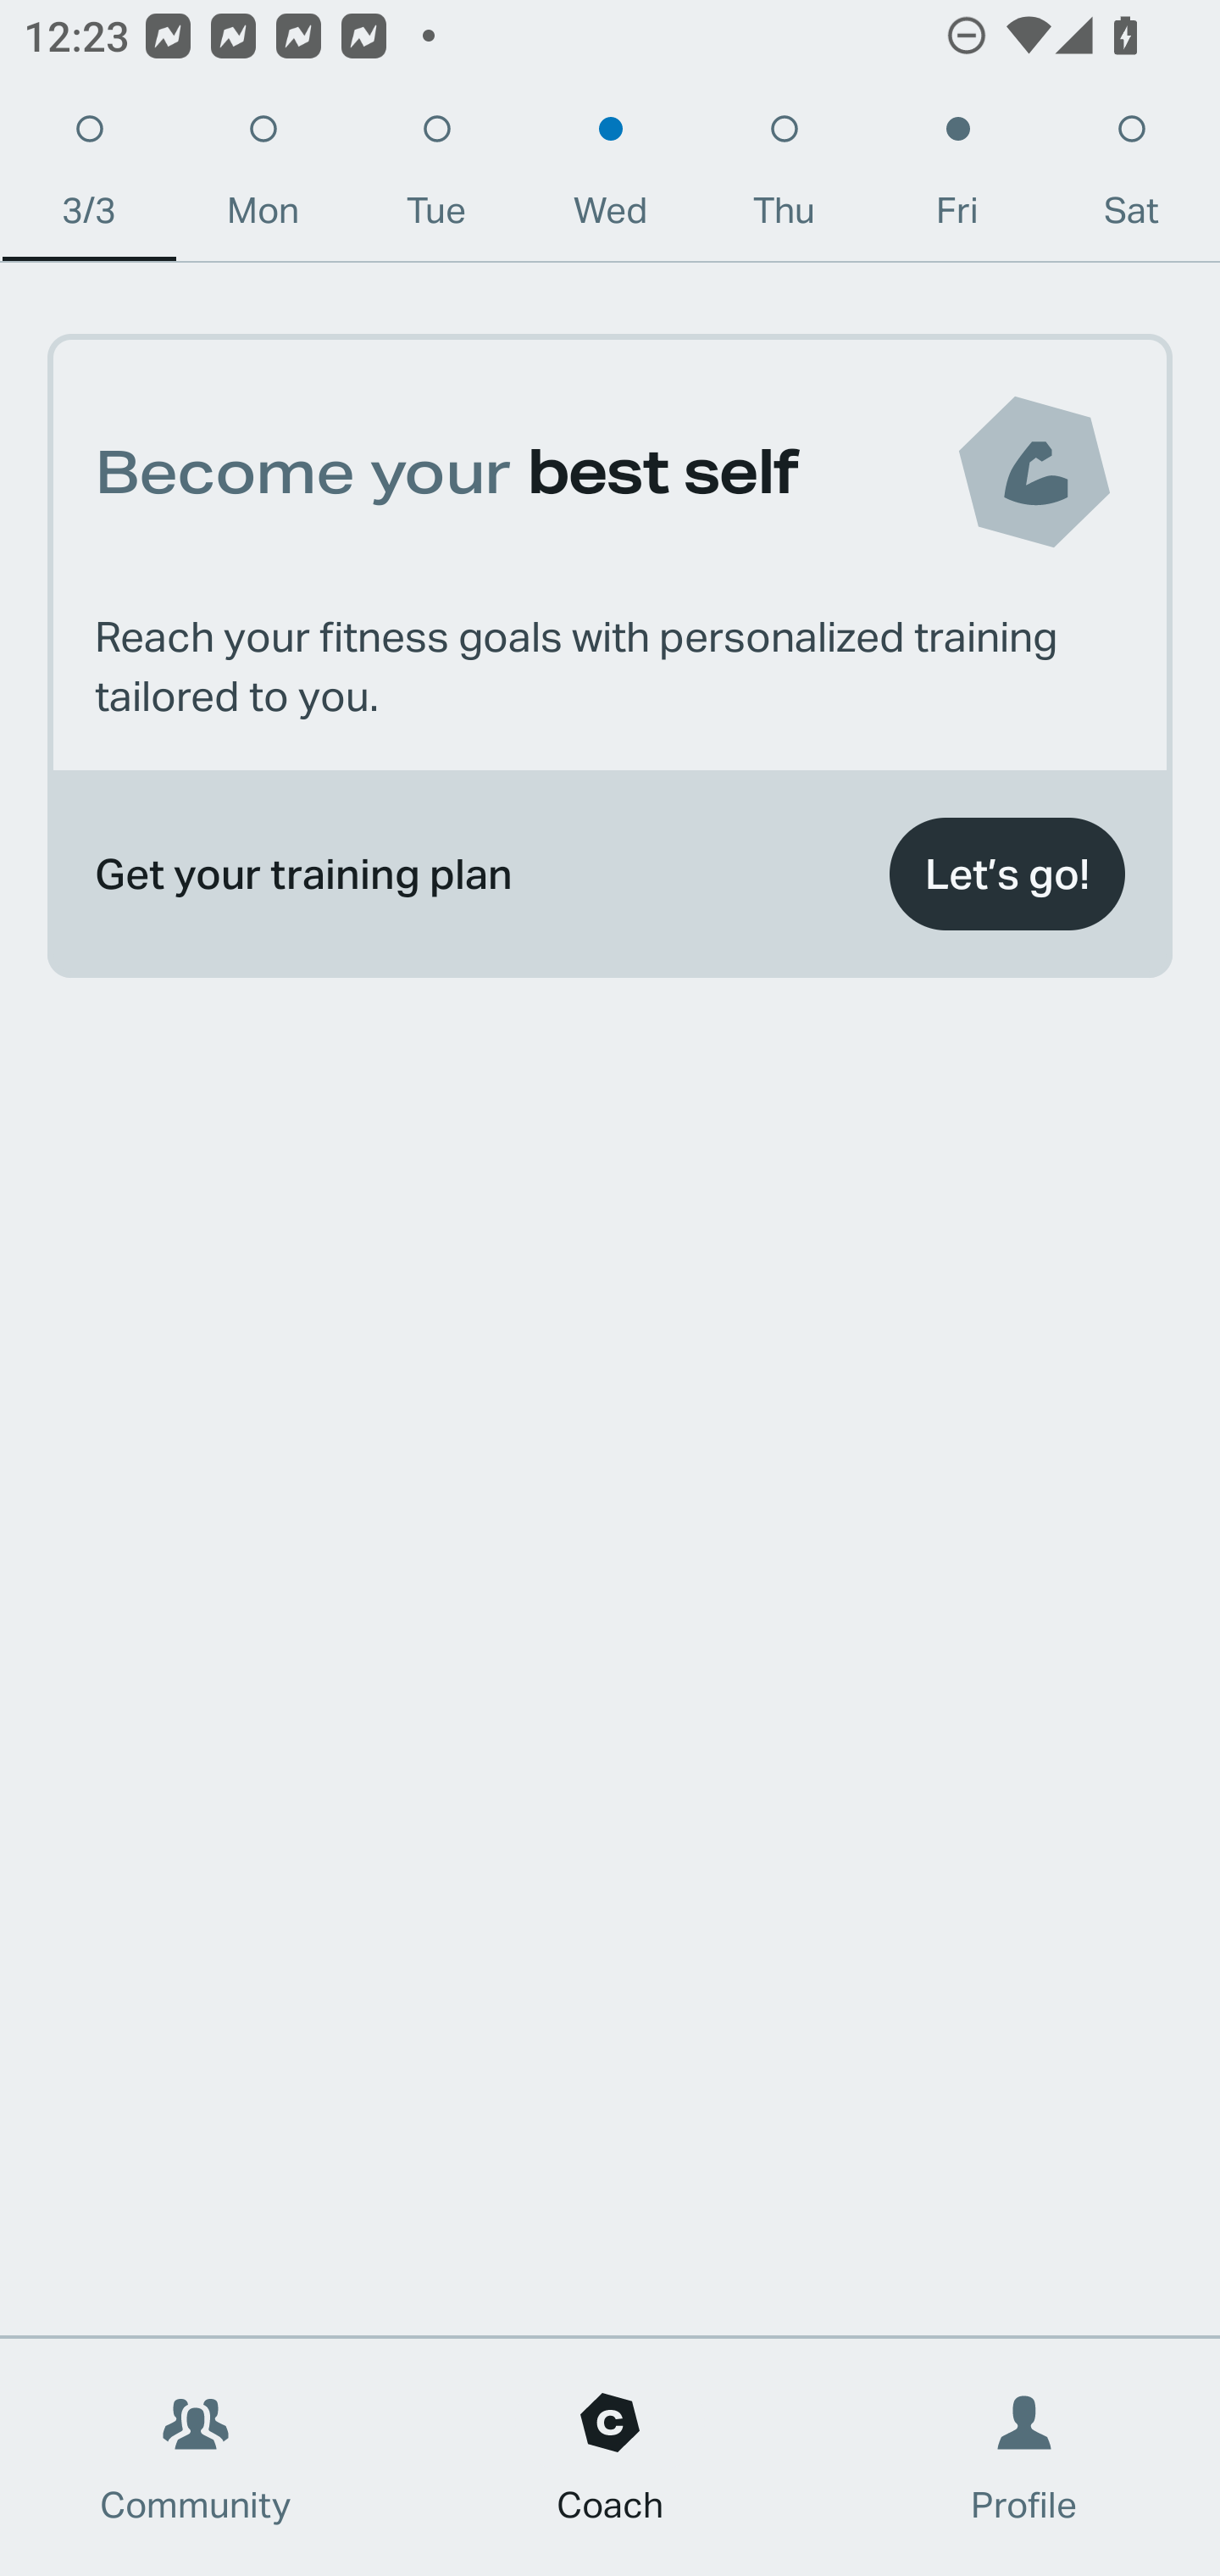 The height and width of the screenshot is (2576, 1220). Describe the element at coordinates (1025, 2457) in the screenshot. I see `Profile` at that location.